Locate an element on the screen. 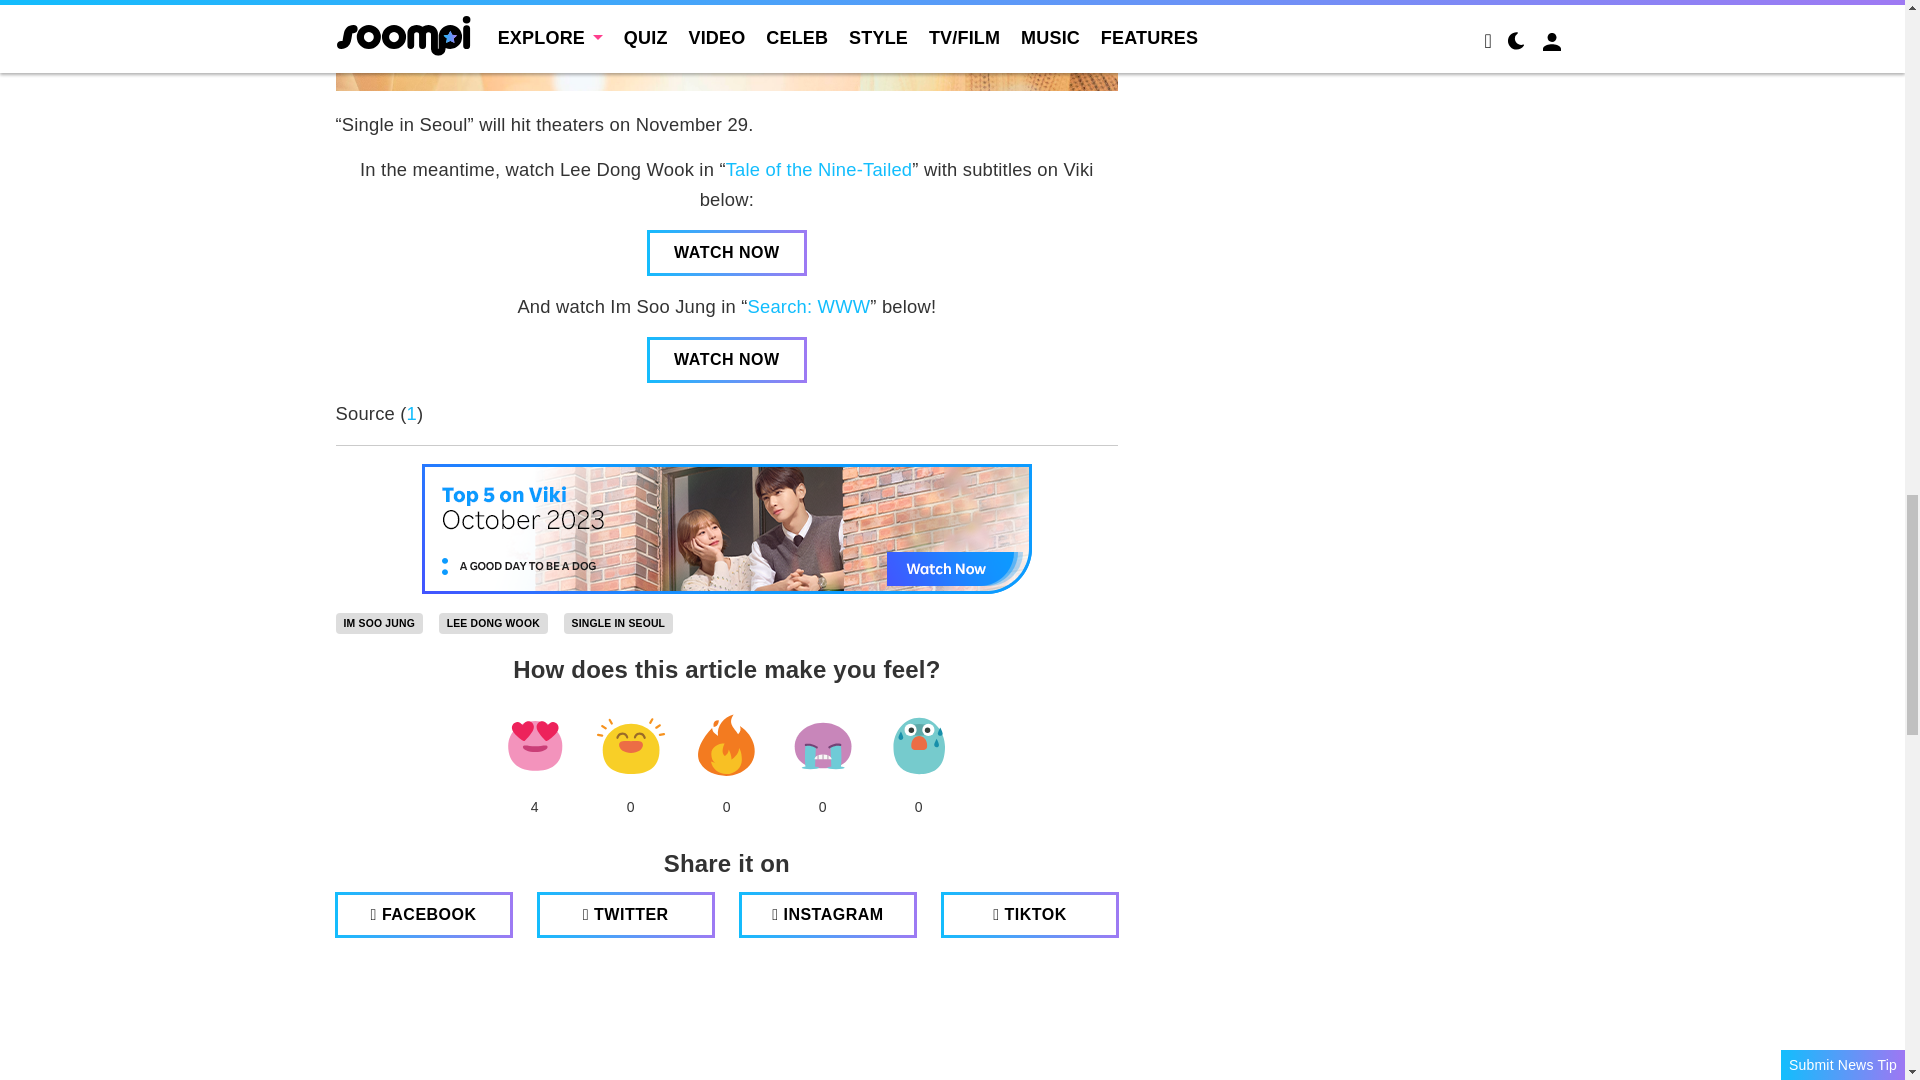 The image size is (1920, 1080). 3rd party ad content is located at coordinates (727, 1024).